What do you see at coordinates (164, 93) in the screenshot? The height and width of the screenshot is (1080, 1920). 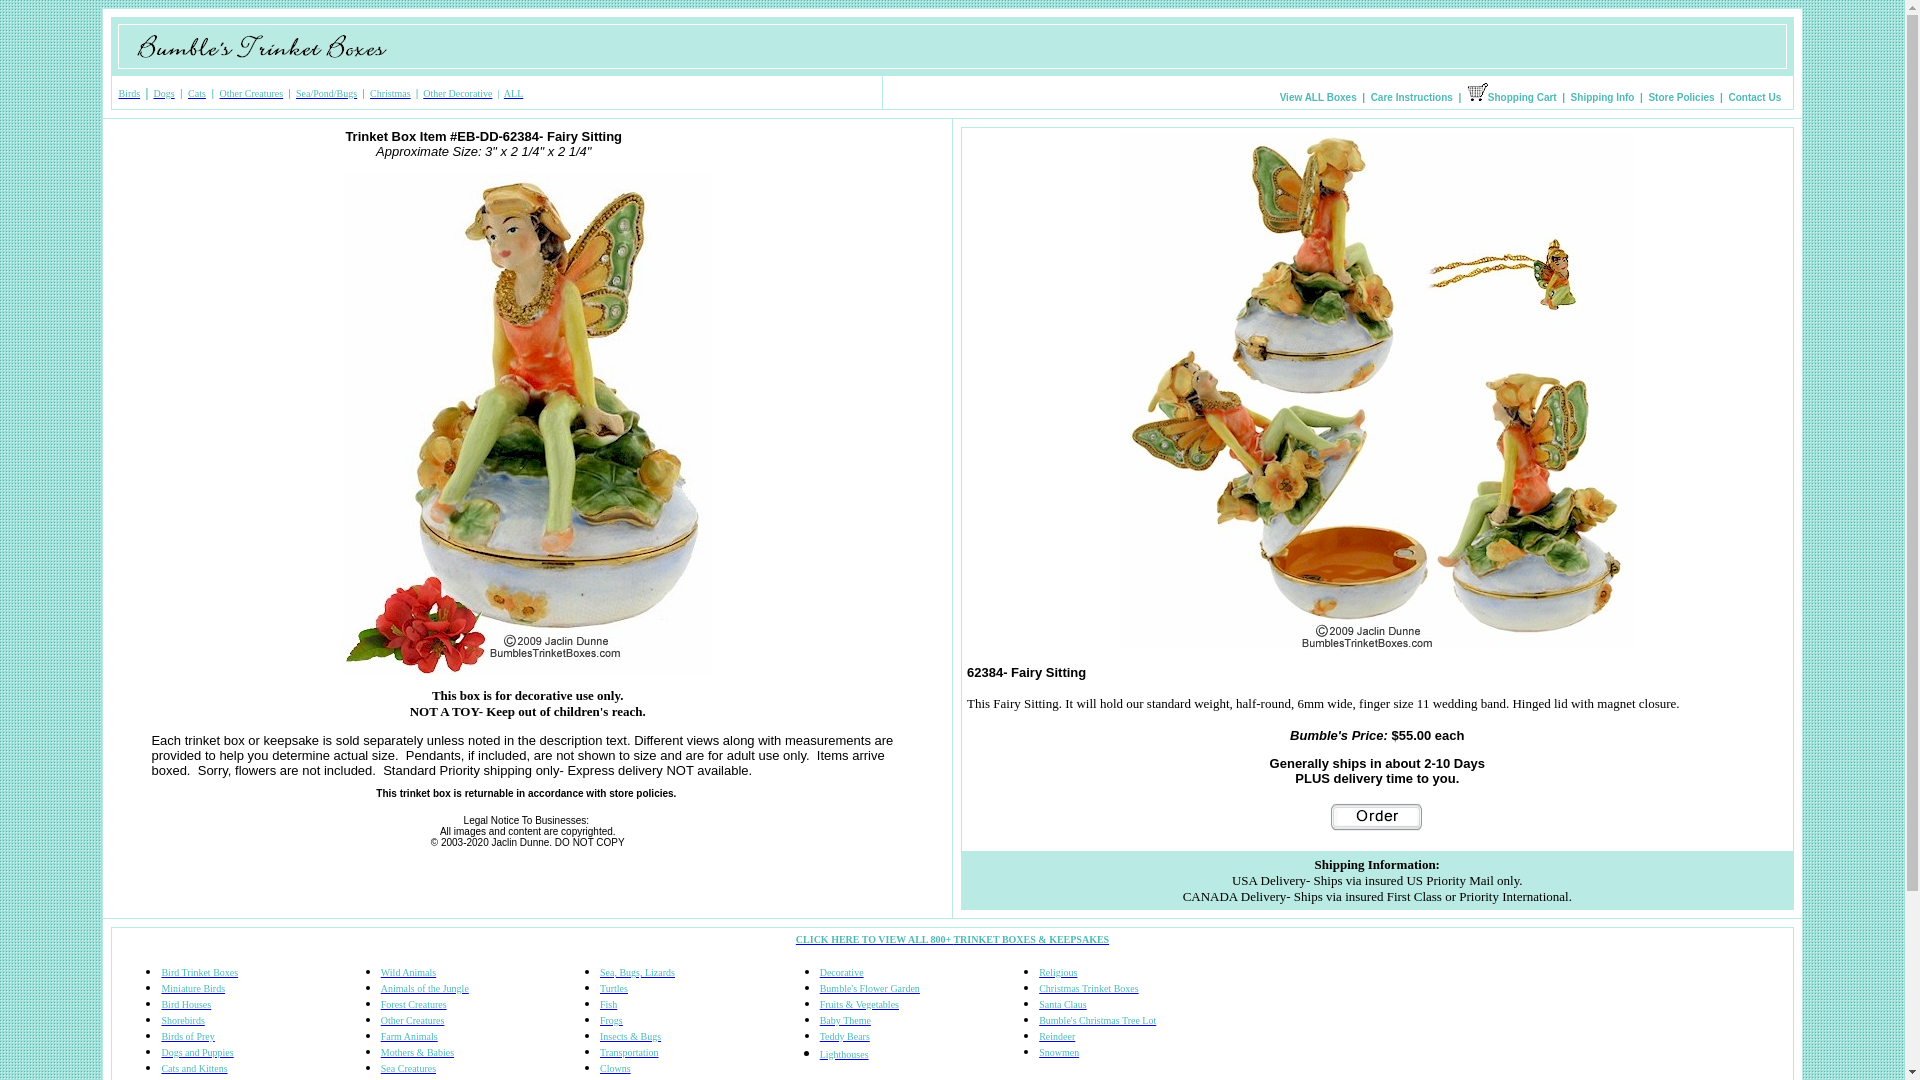 I see `Dogs` at bounding box center [164, 93].